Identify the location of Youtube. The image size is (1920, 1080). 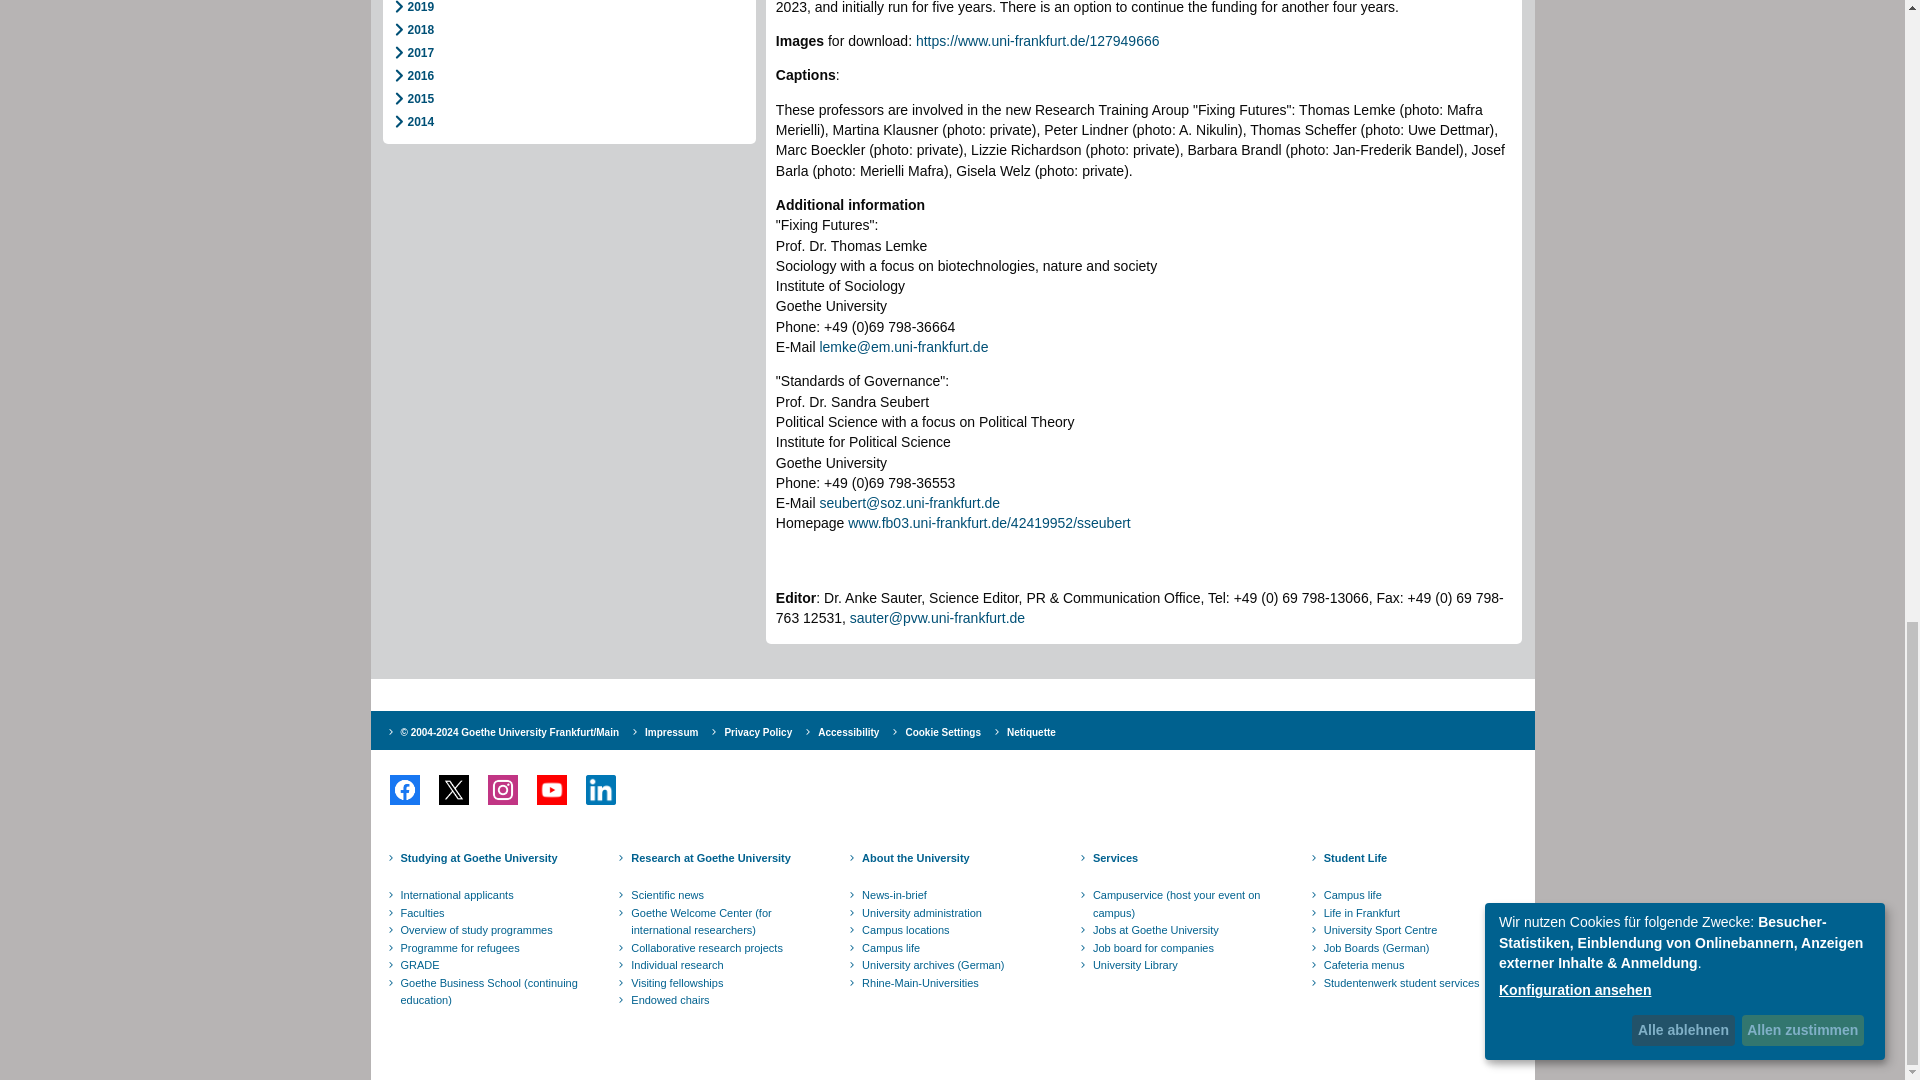
(552, 790).